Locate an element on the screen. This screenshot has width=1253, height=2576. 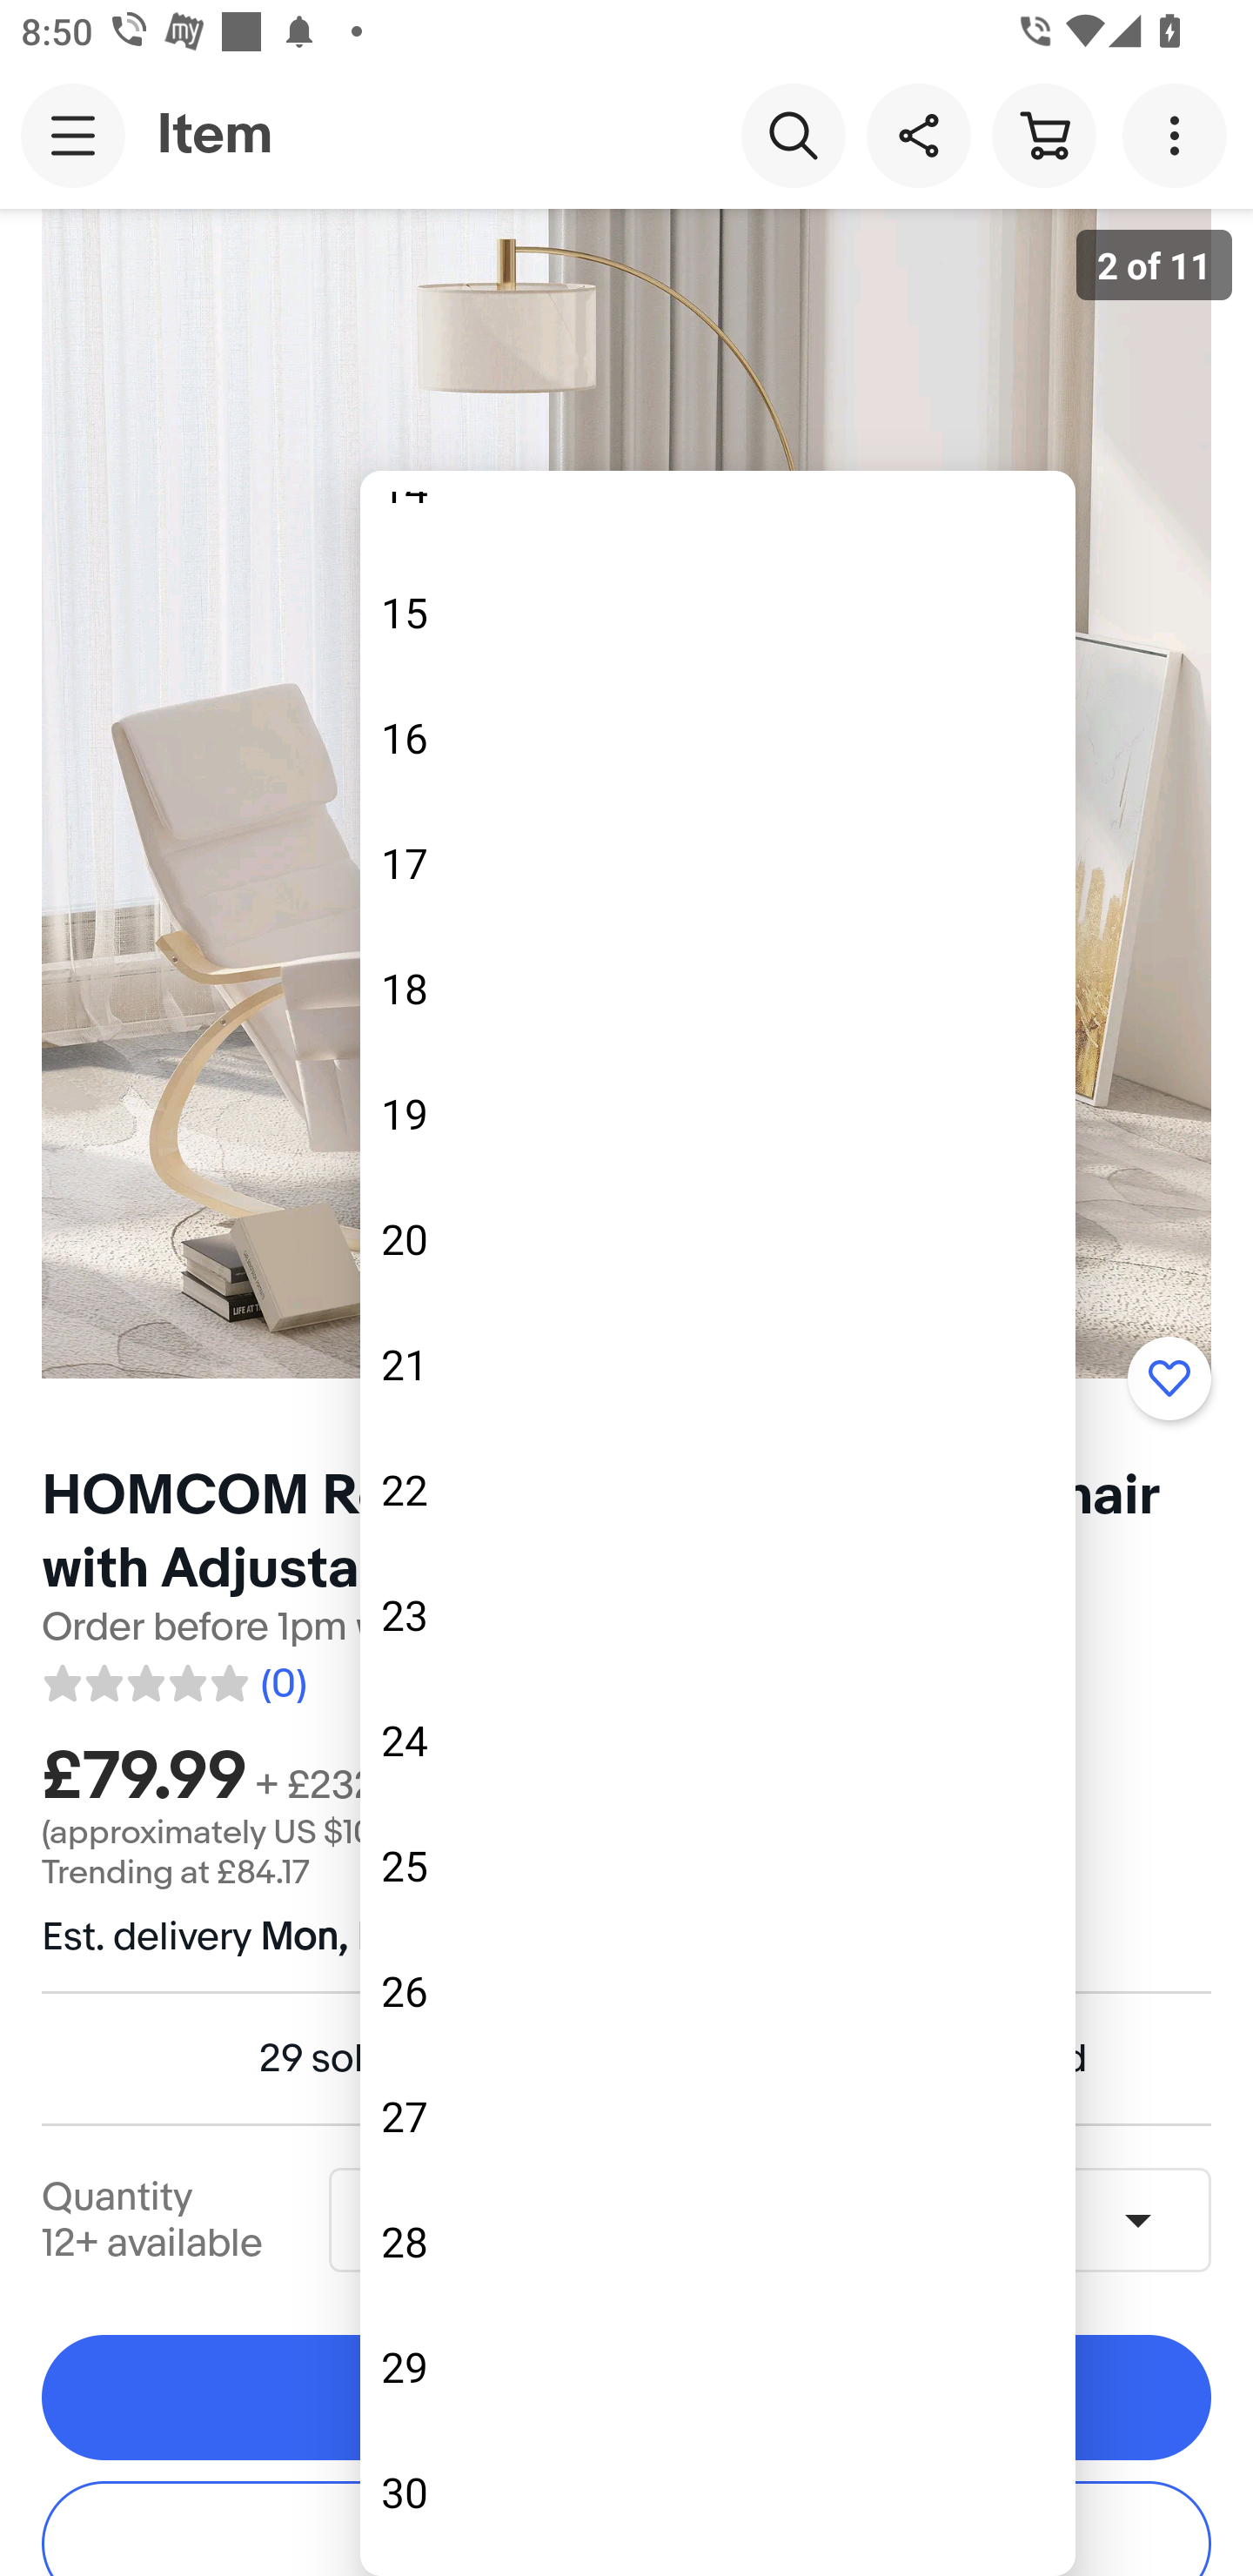
24 is located at coordinates (717, 1740).